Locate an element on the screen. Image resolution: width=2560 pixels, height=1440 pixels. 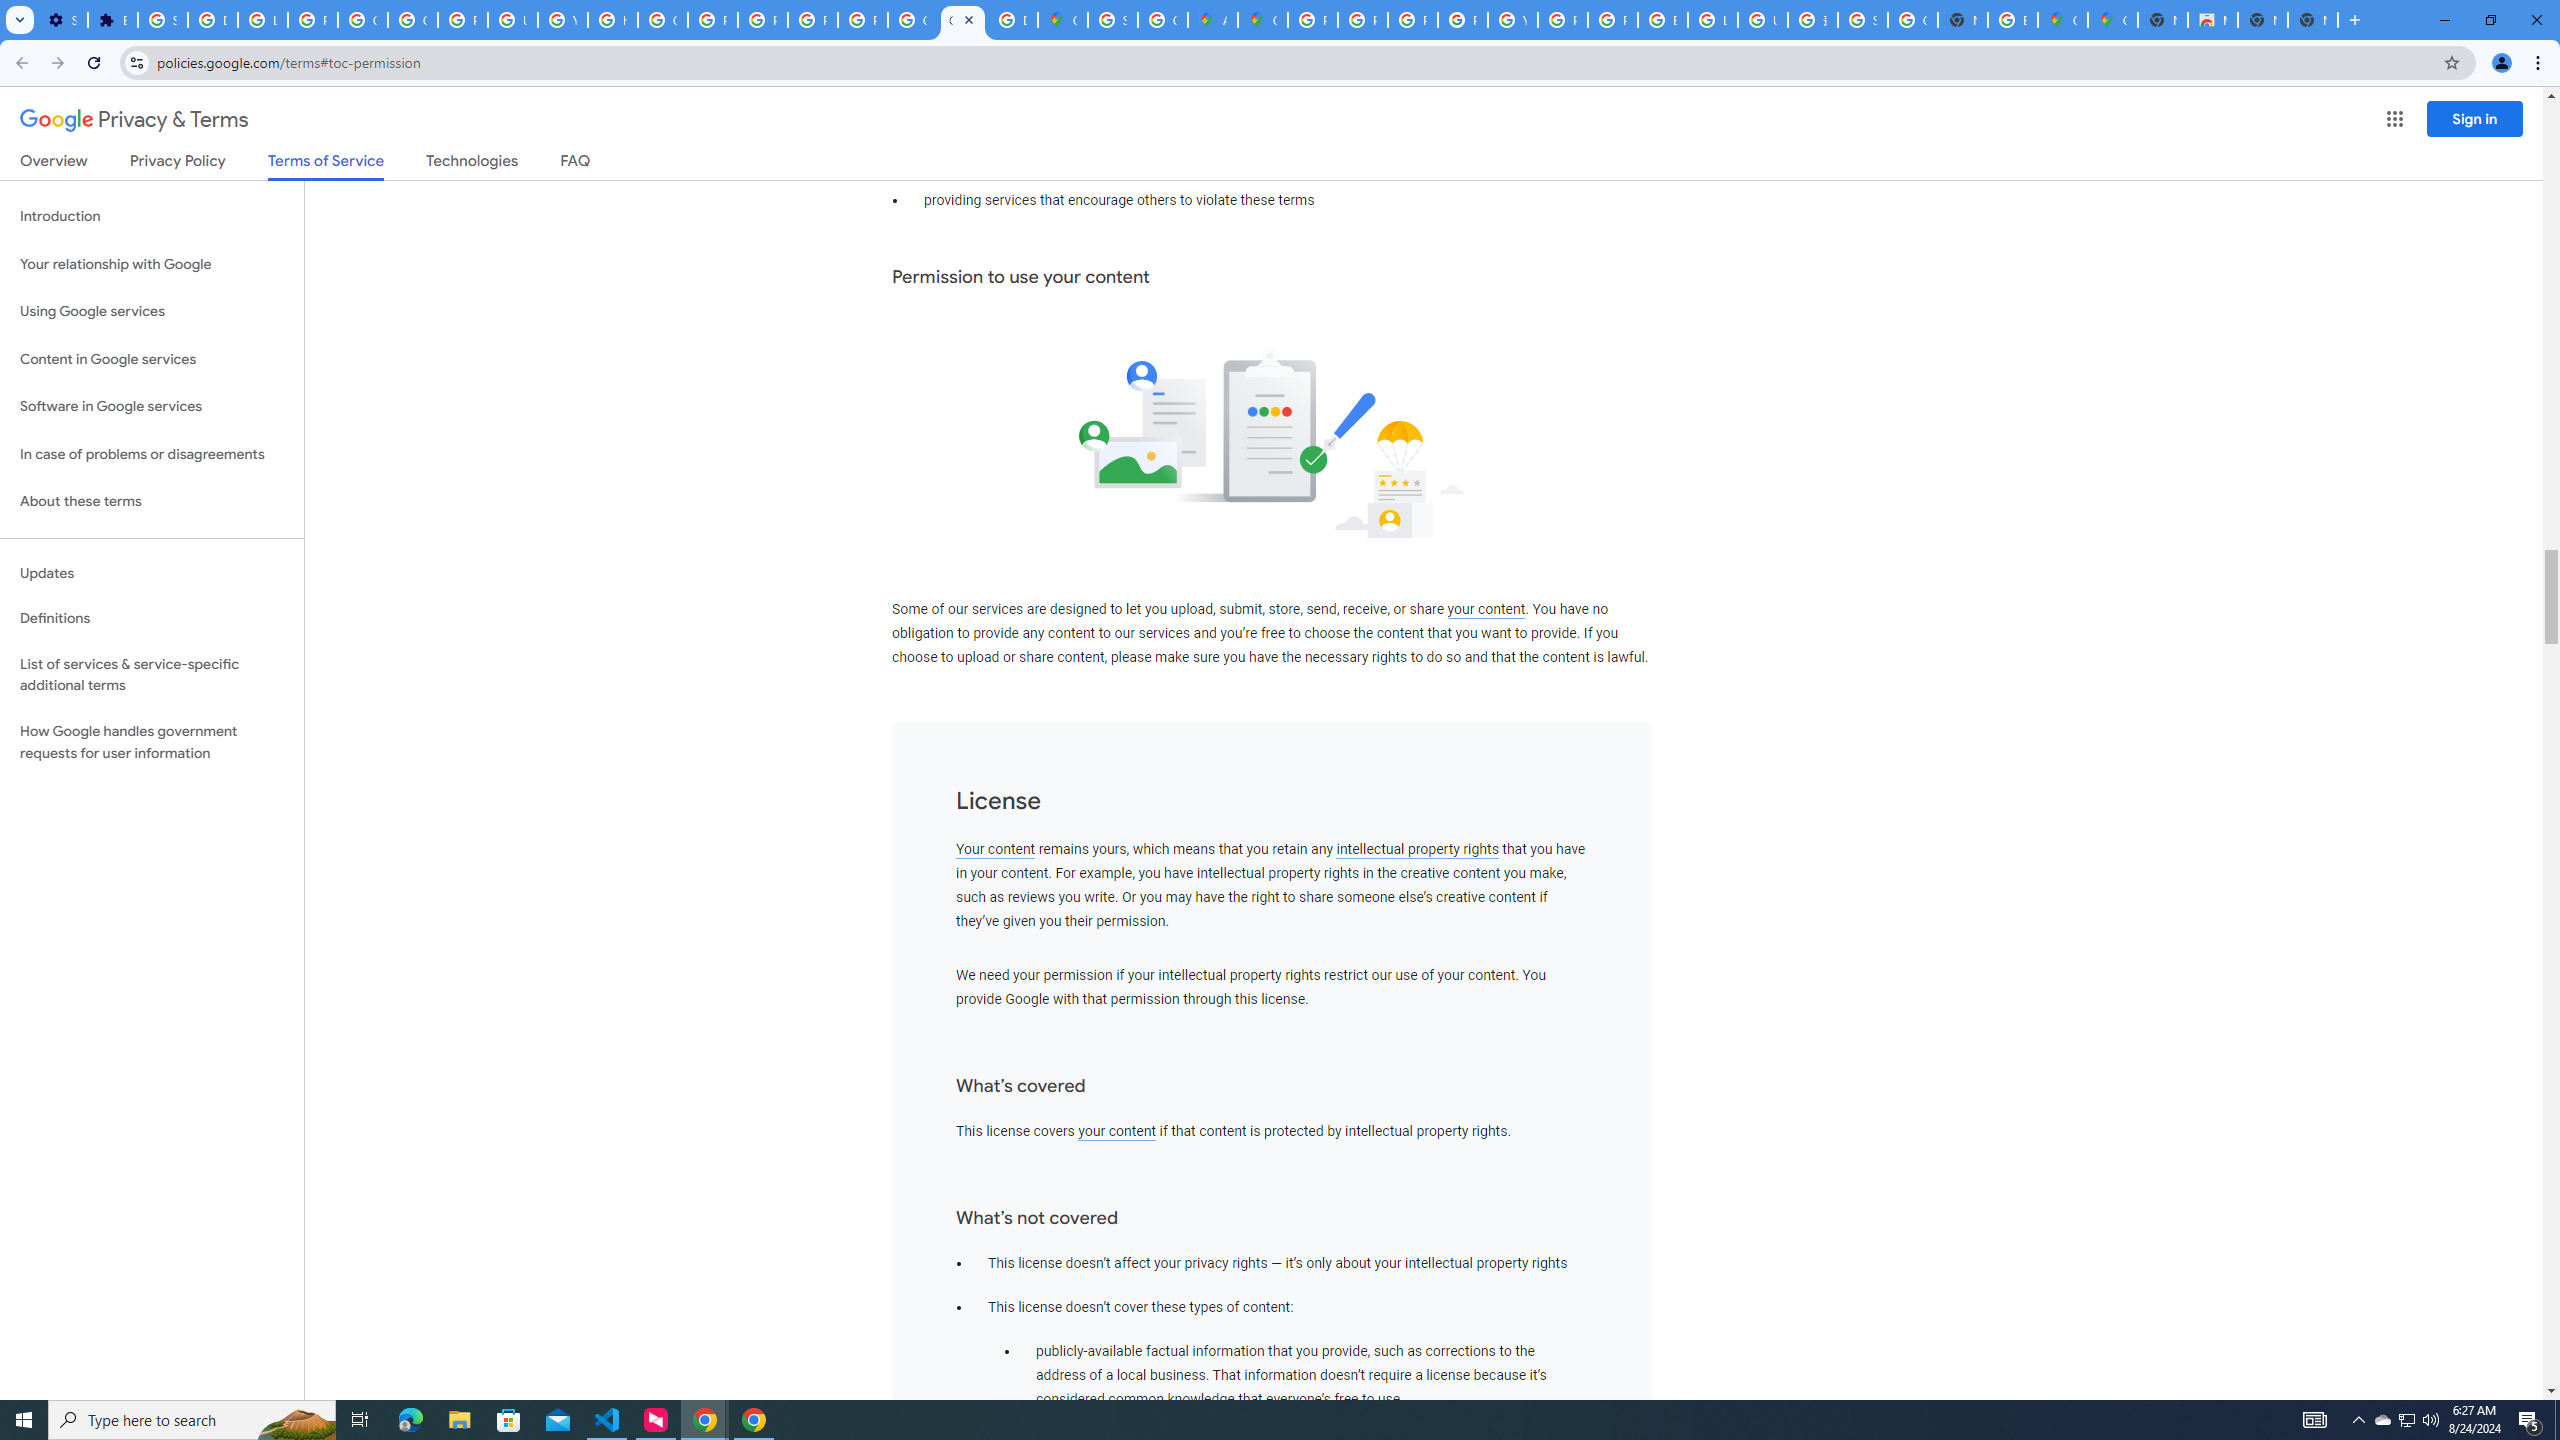
Minimize is located at coordinates (2444, 20).